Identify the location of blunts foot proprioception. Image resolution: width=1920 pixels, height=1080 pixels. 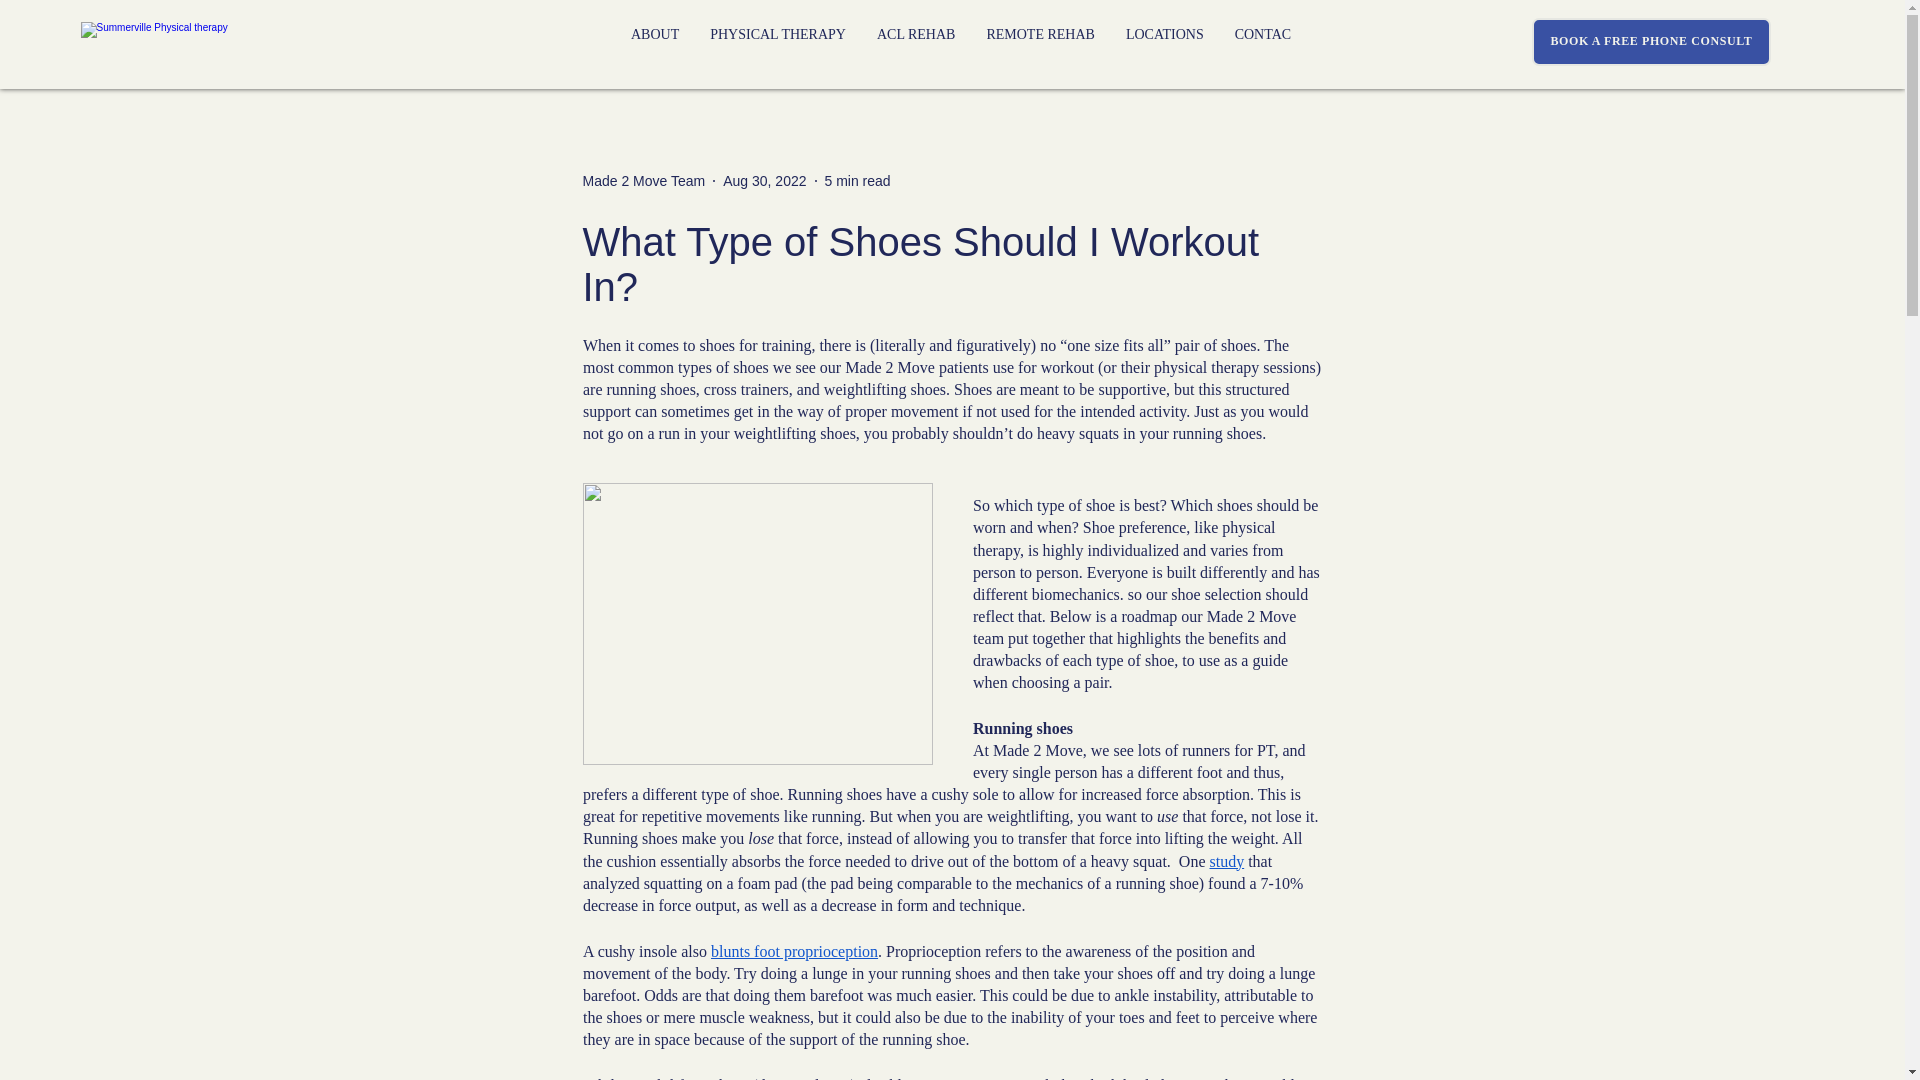
(794, 951).